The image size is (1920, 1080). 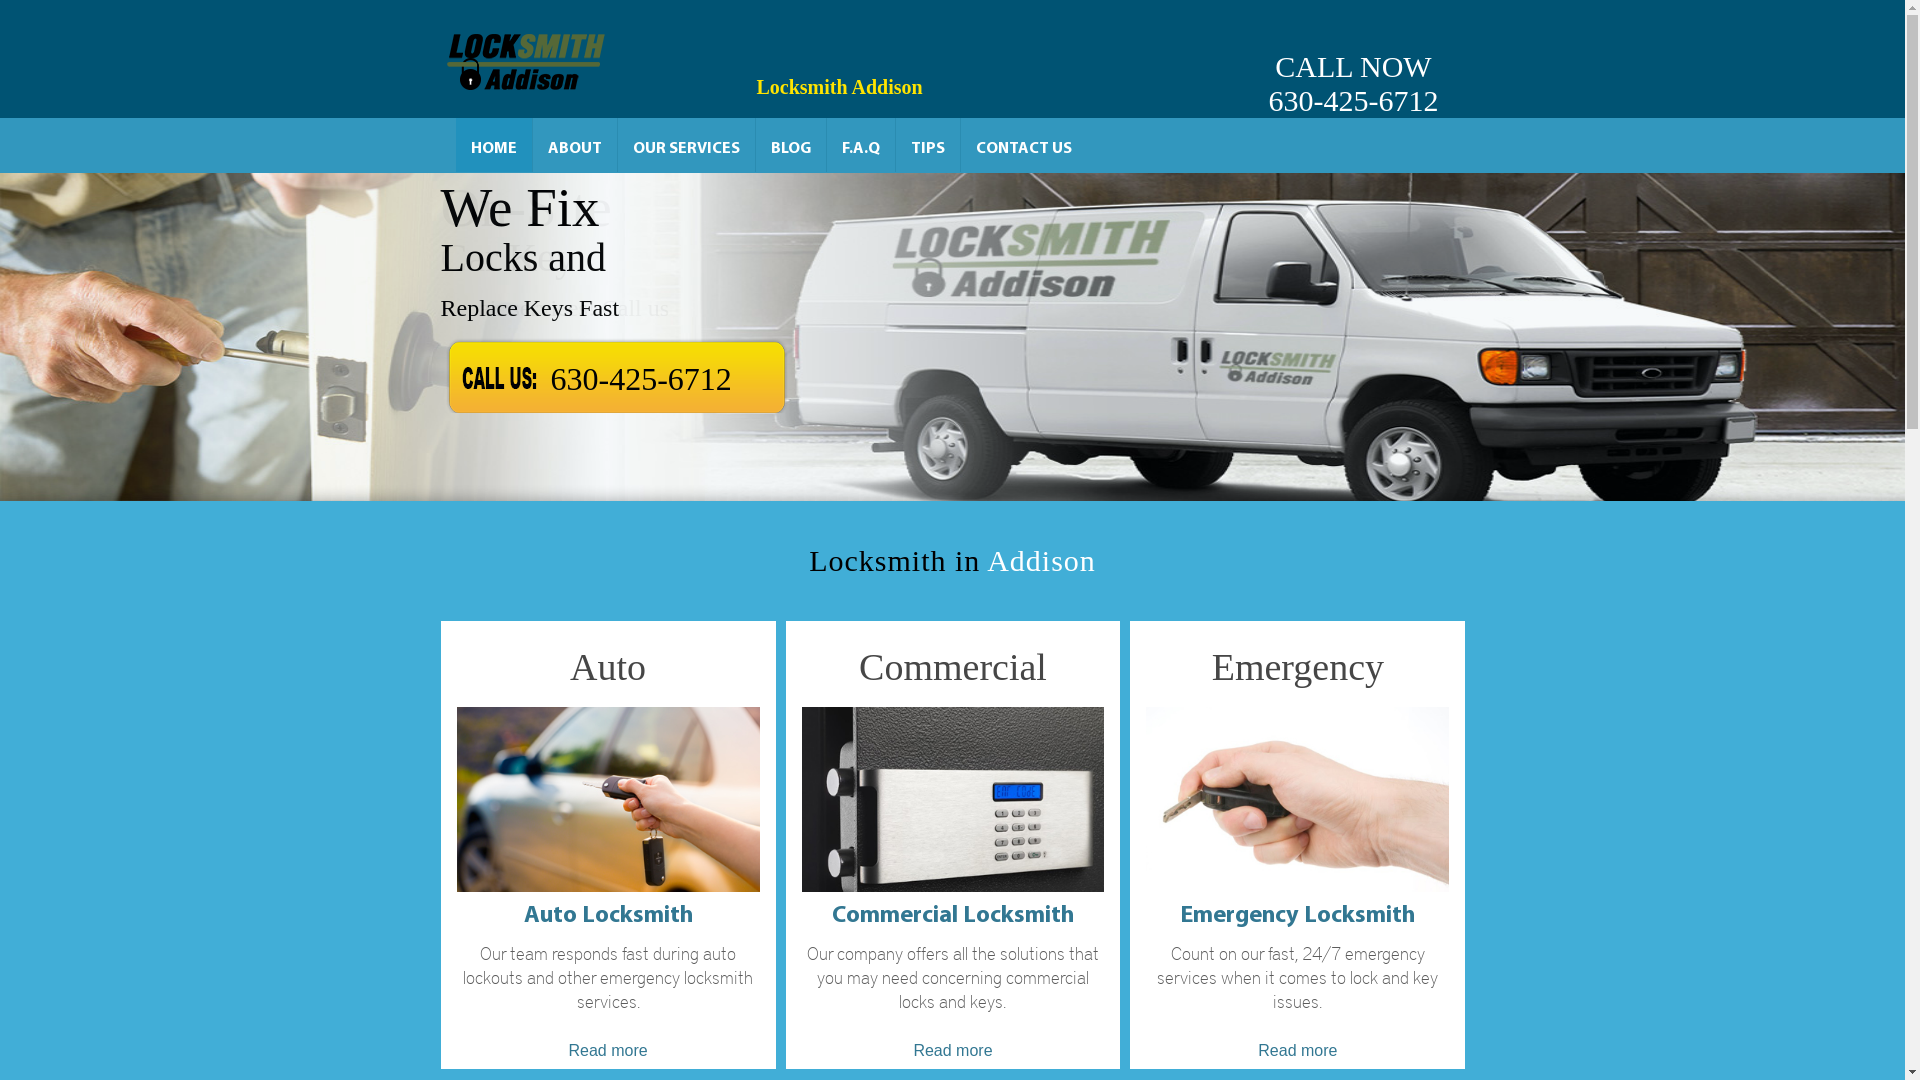 I want to click on CALL NOW
630-425-6712, so click(x=1353, y=59).